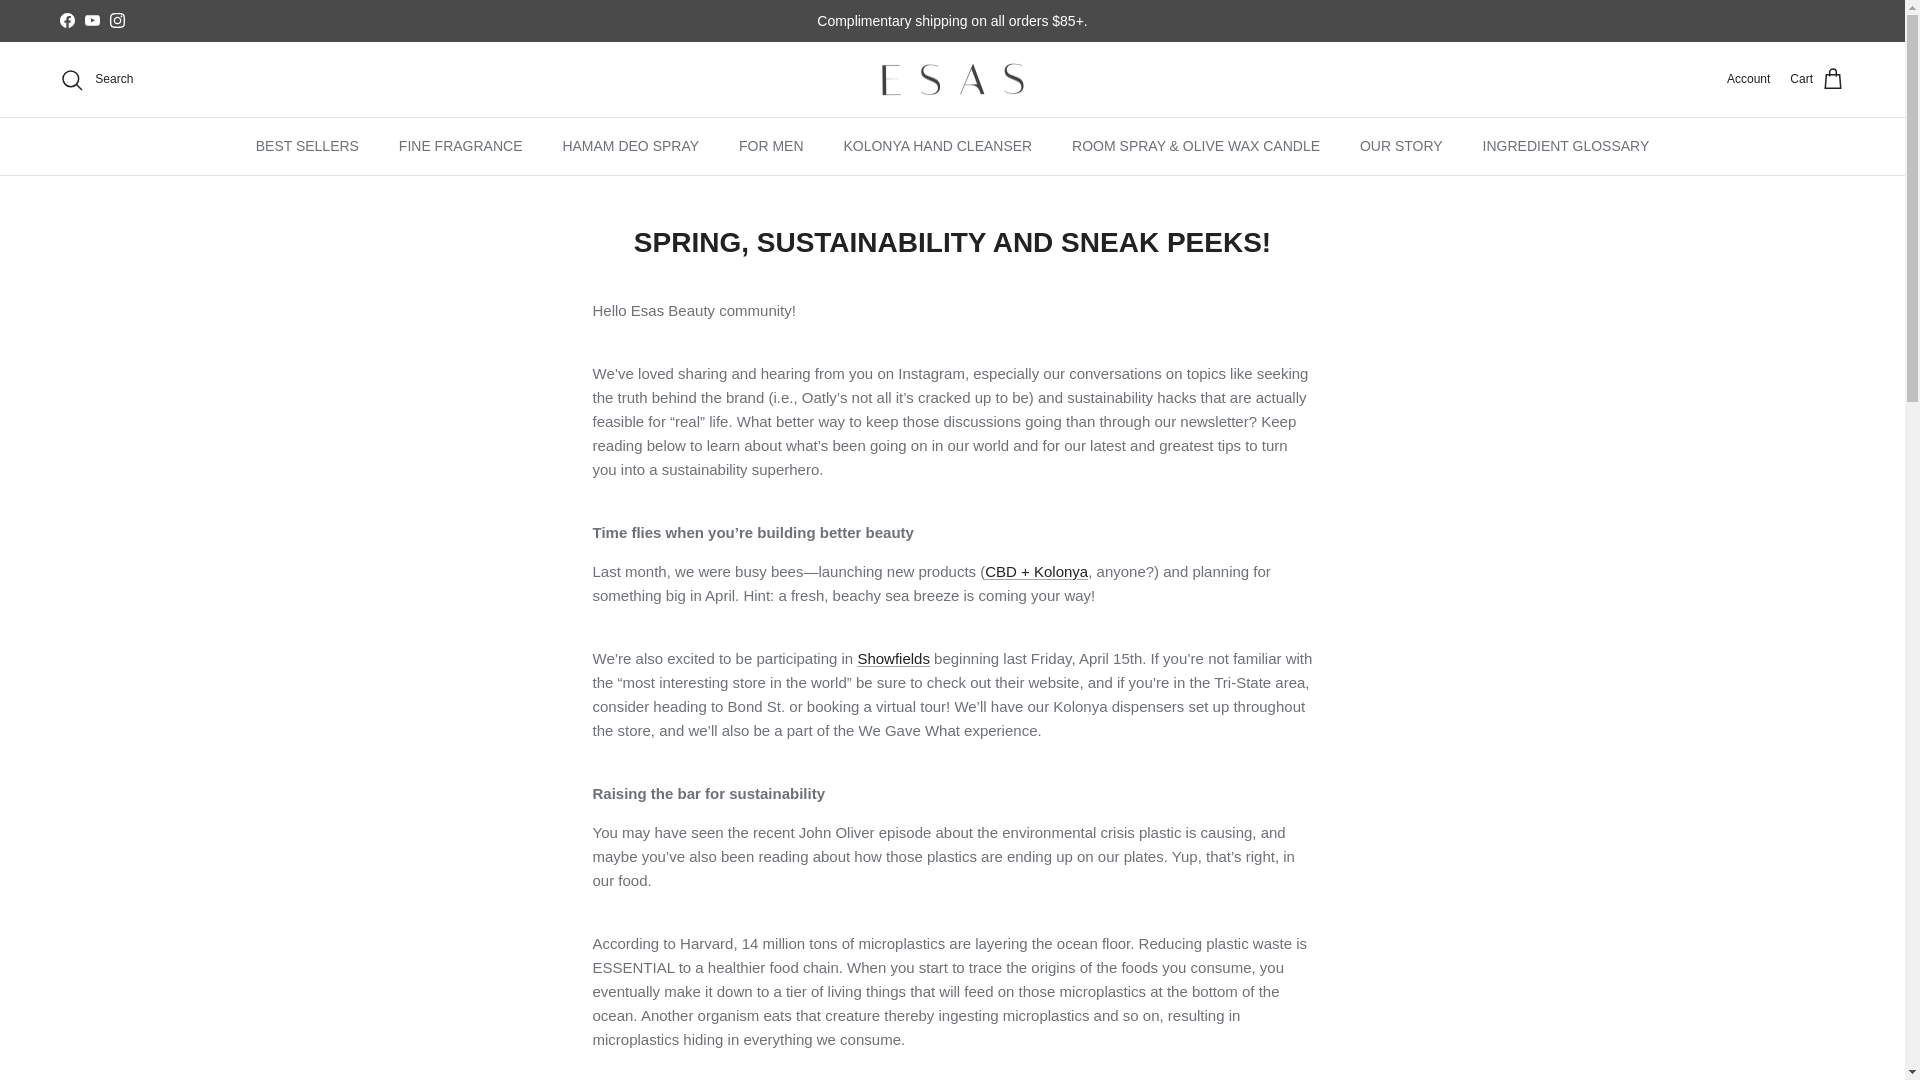 This screenshot has width=1920, height=1080. Describe the element at coordinates (66, 20) in the screenshot. I see `Esas Beauty on Facebook` at that location.